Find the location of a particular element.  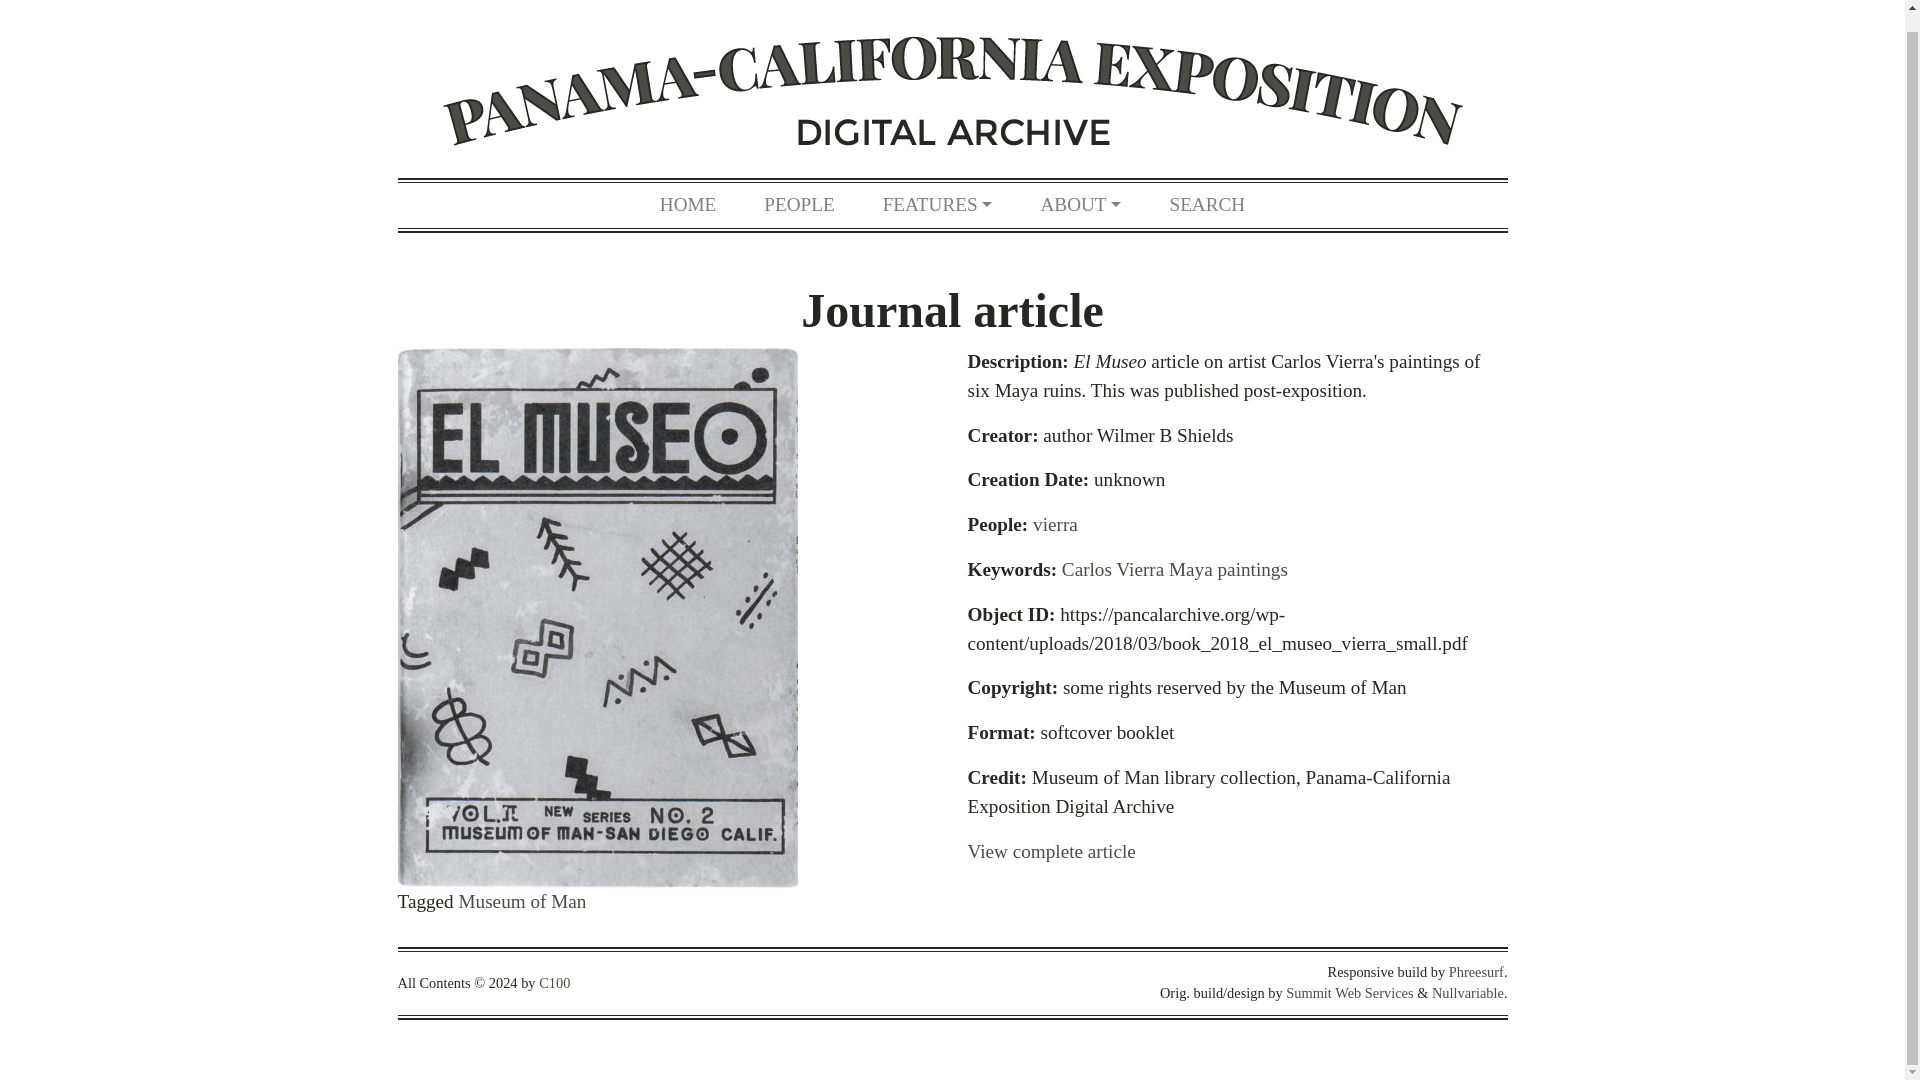

vierra is located at coordinates (1054, 524).